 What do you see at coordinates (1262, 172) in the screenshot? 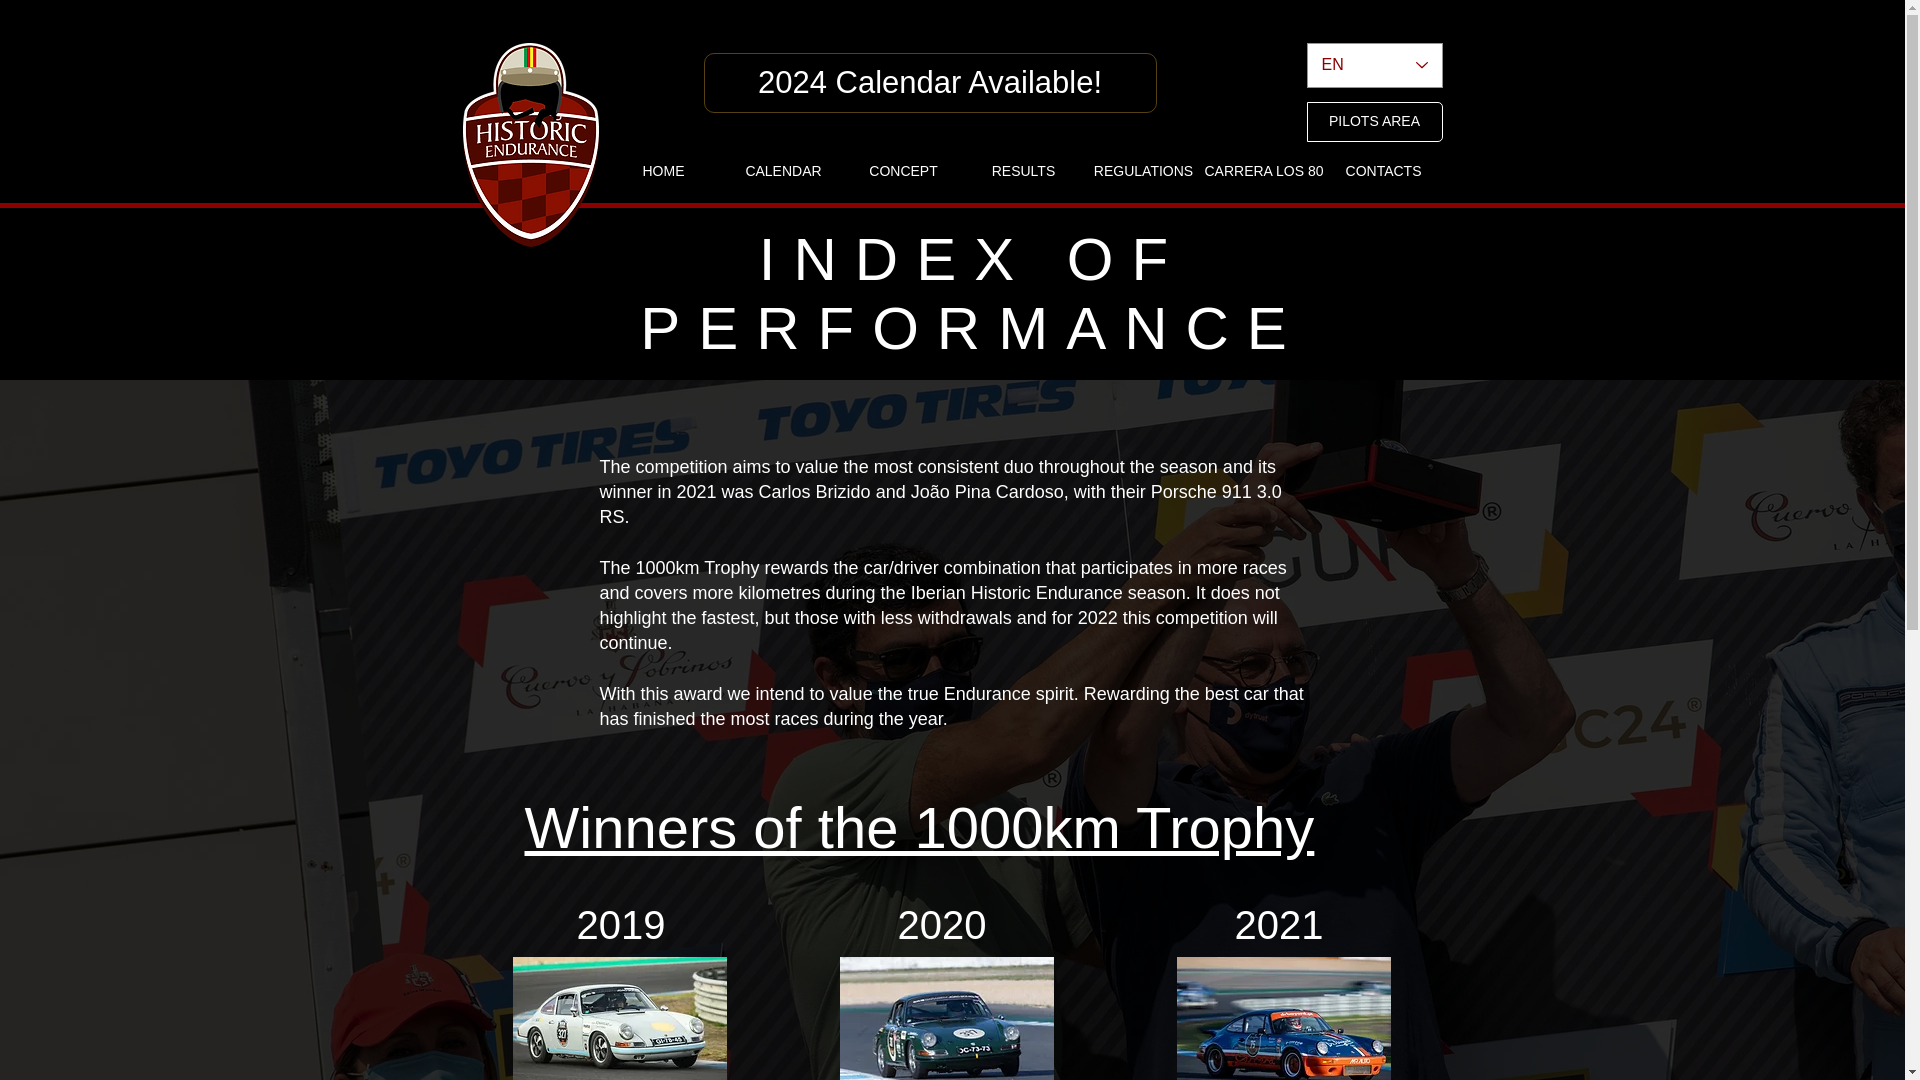
I see `CARRERA LOS 80` at bounding box center [1262, 172].